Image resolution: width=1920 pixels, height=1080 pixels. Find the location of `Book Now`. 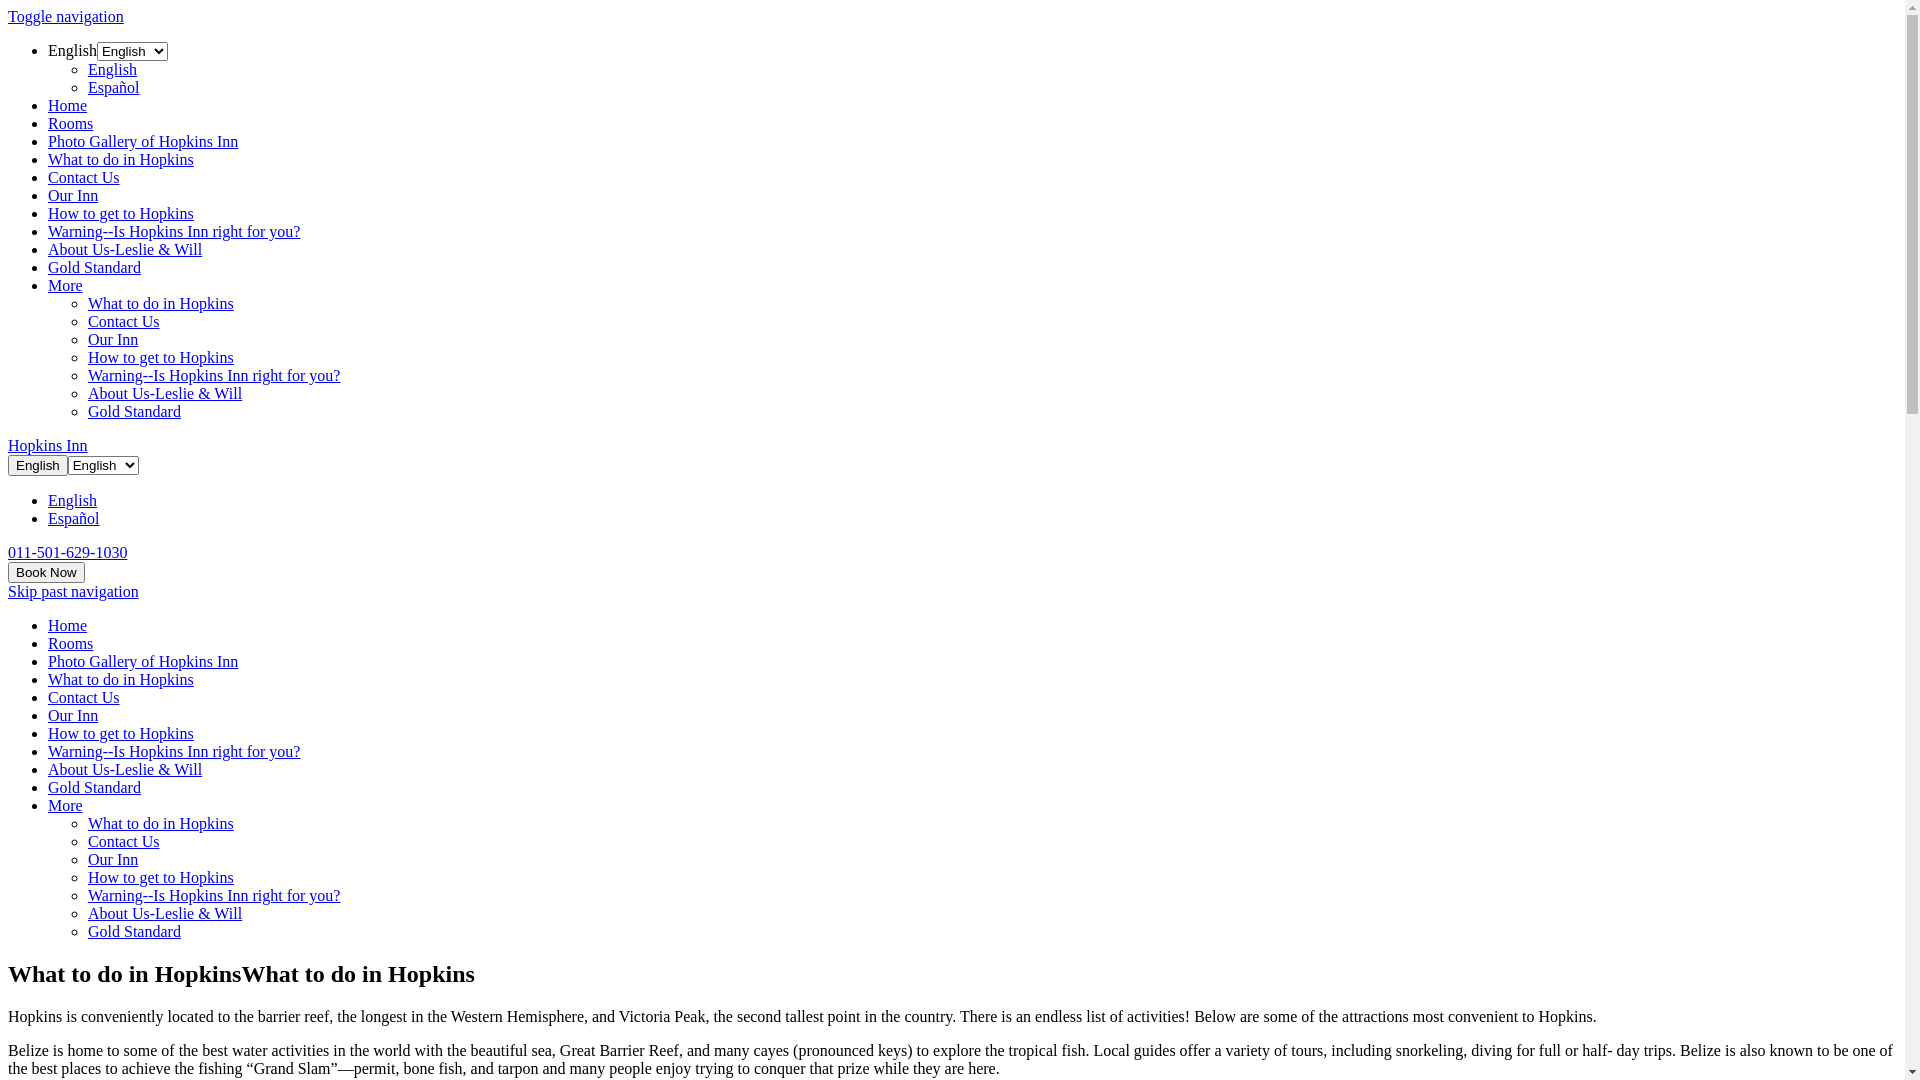

Book Now is located at coordinates (46, 572).